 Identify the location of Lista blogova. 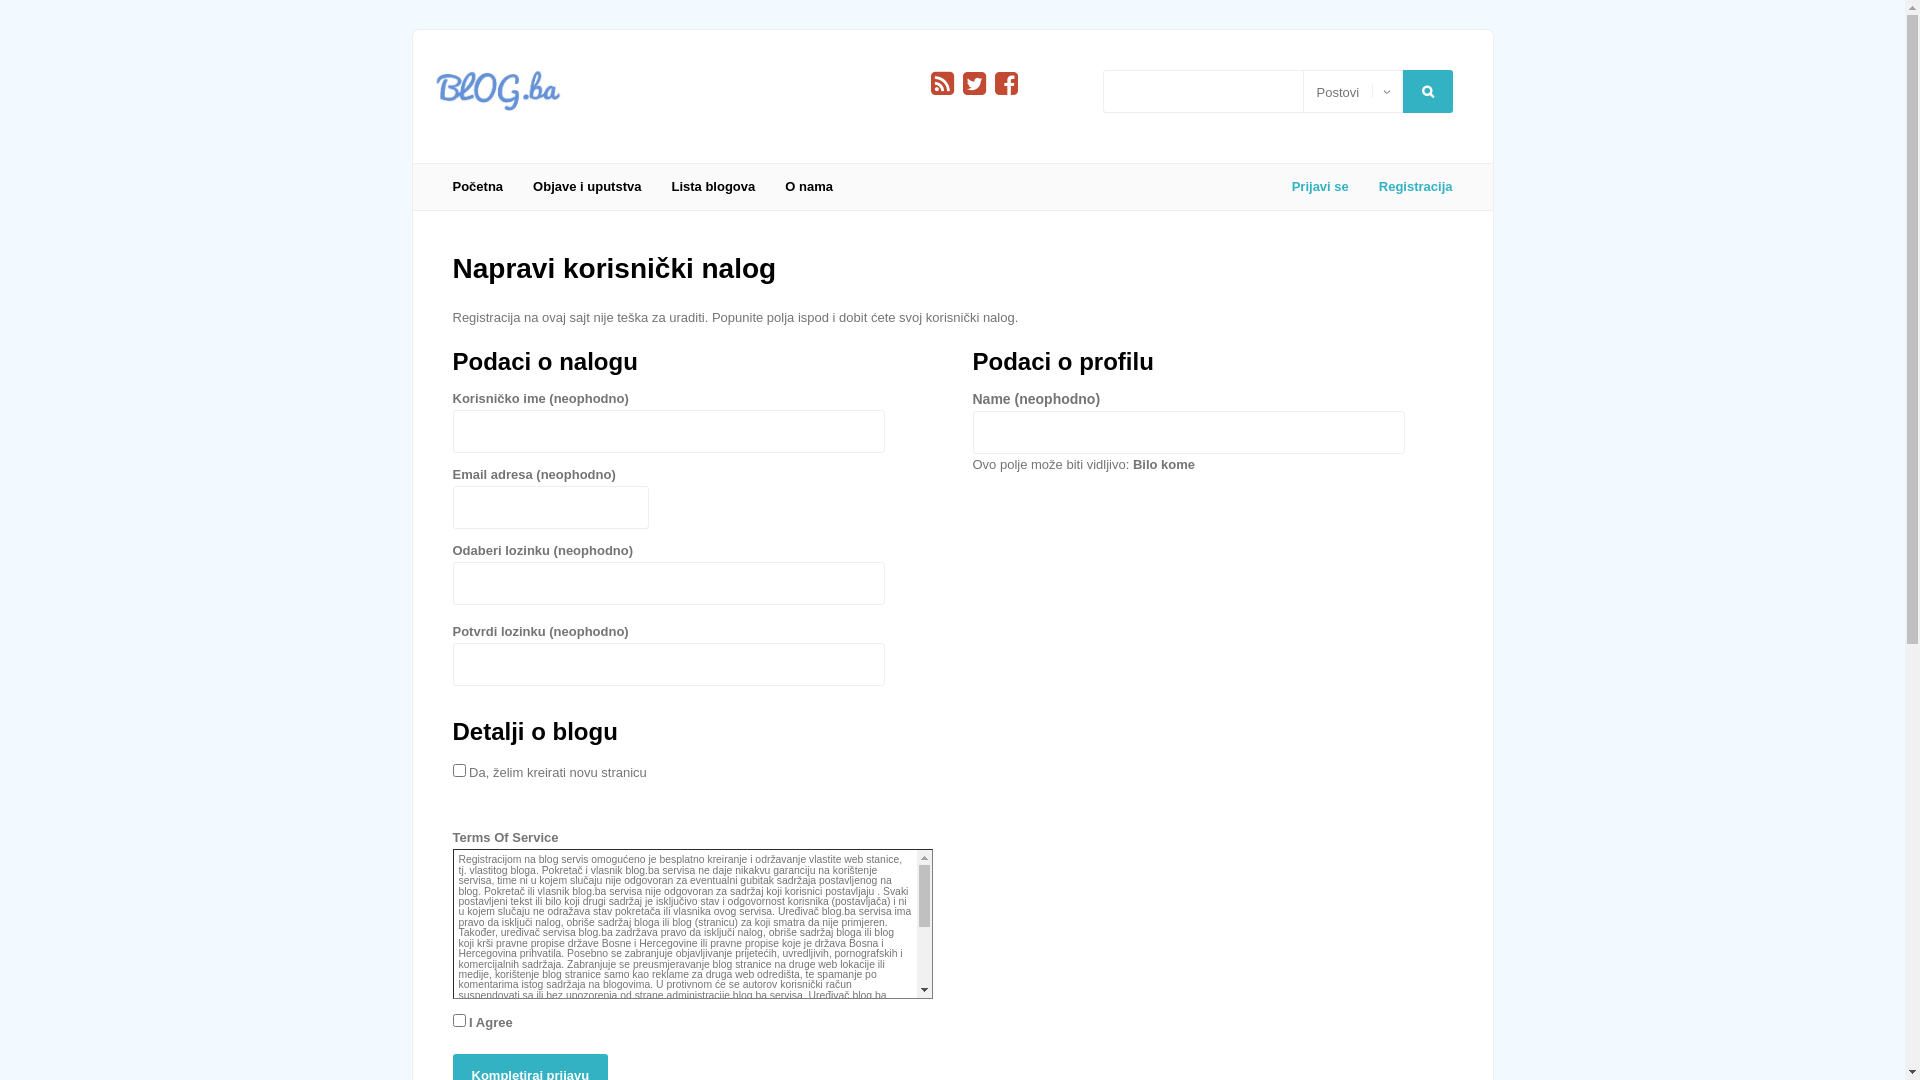
(713, 187).